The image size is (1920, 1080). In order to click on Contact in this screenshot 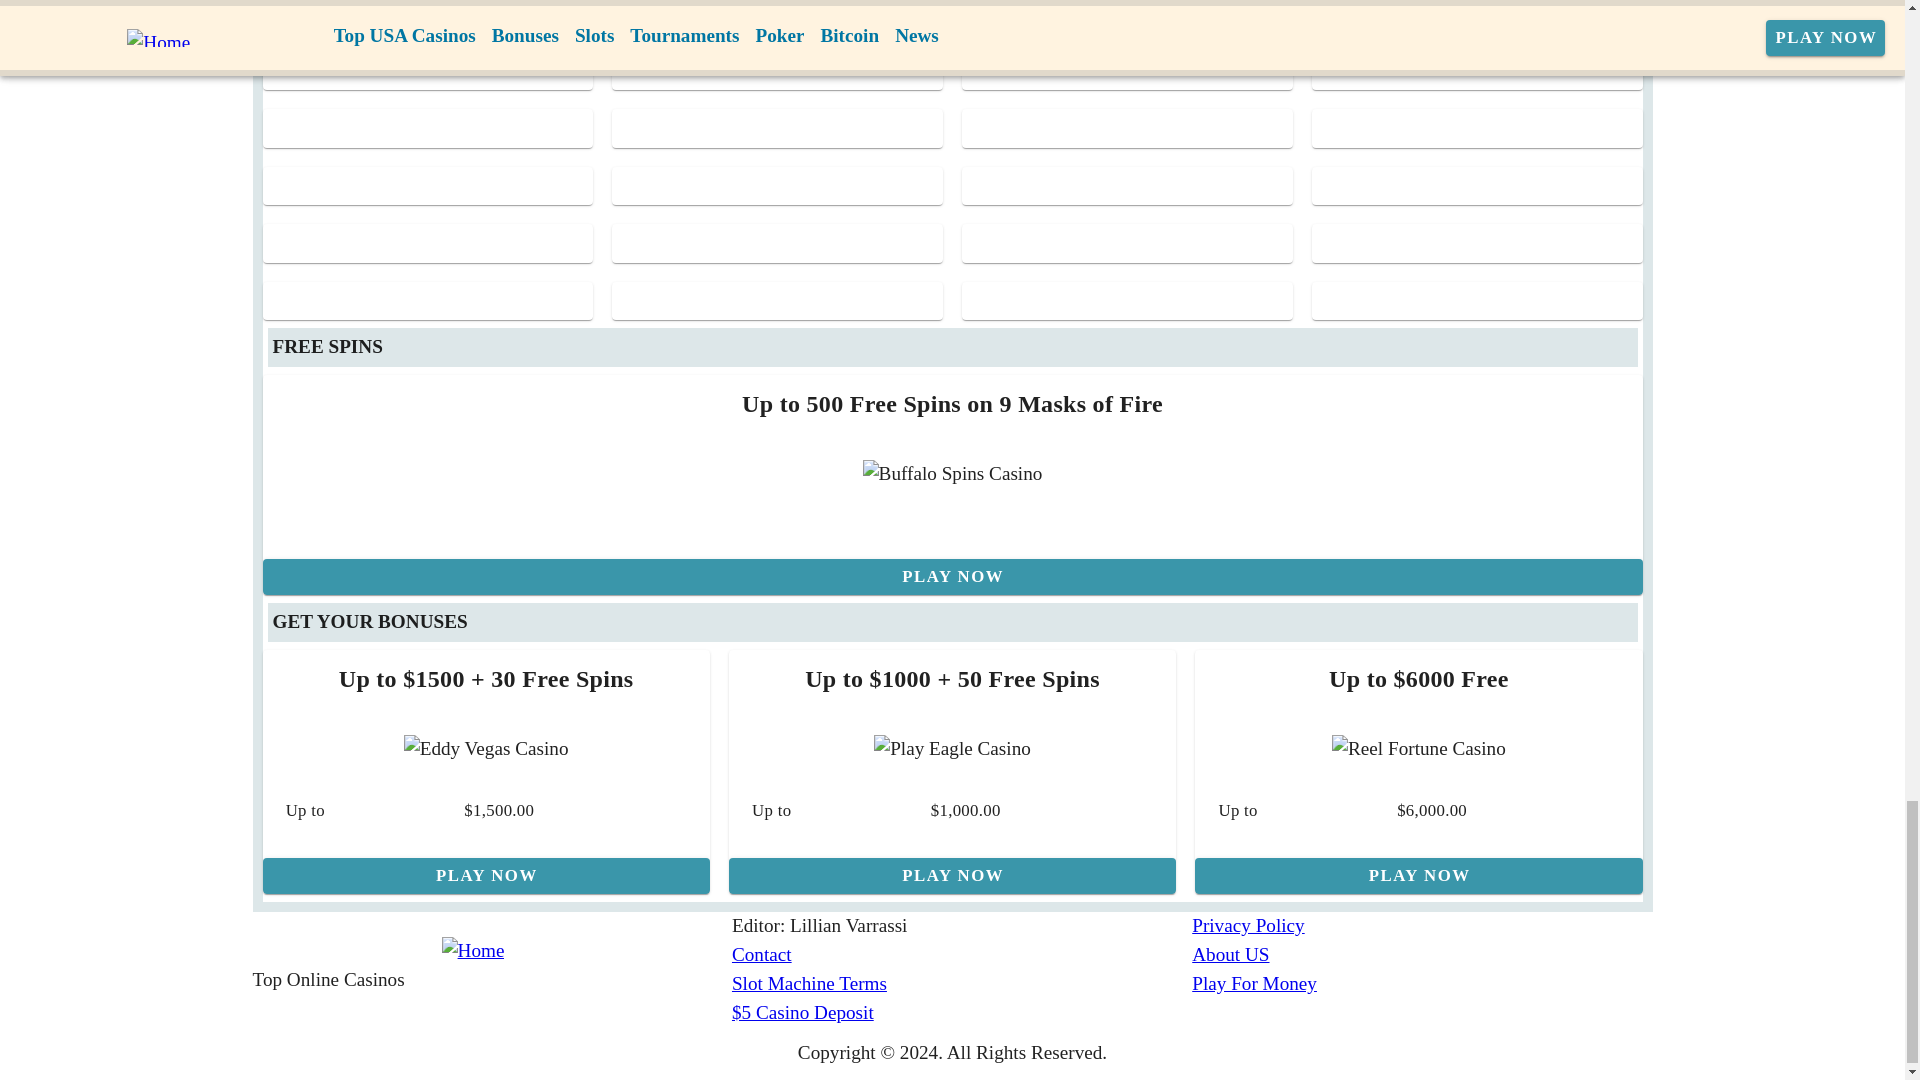, I will do `click(962, 954)`.